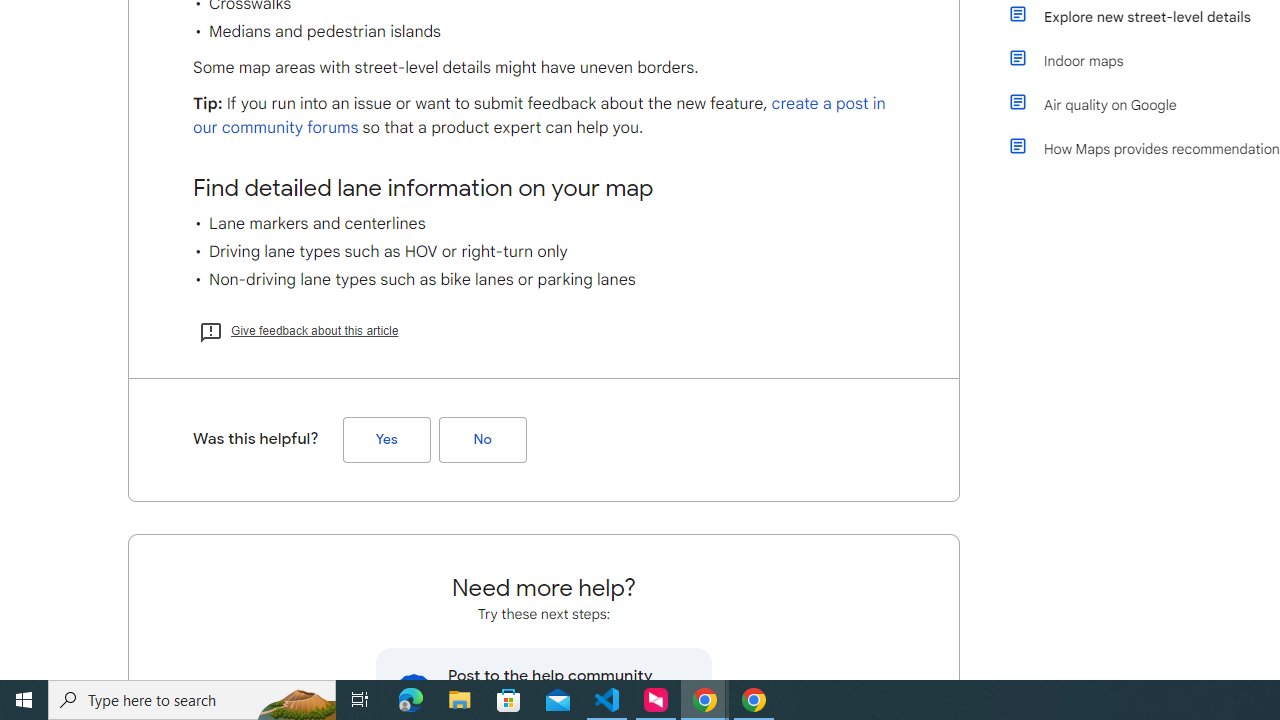 This screenshot has height=720, width=1280. I want to click on Lane markers and centerlines, so click(544, 224).